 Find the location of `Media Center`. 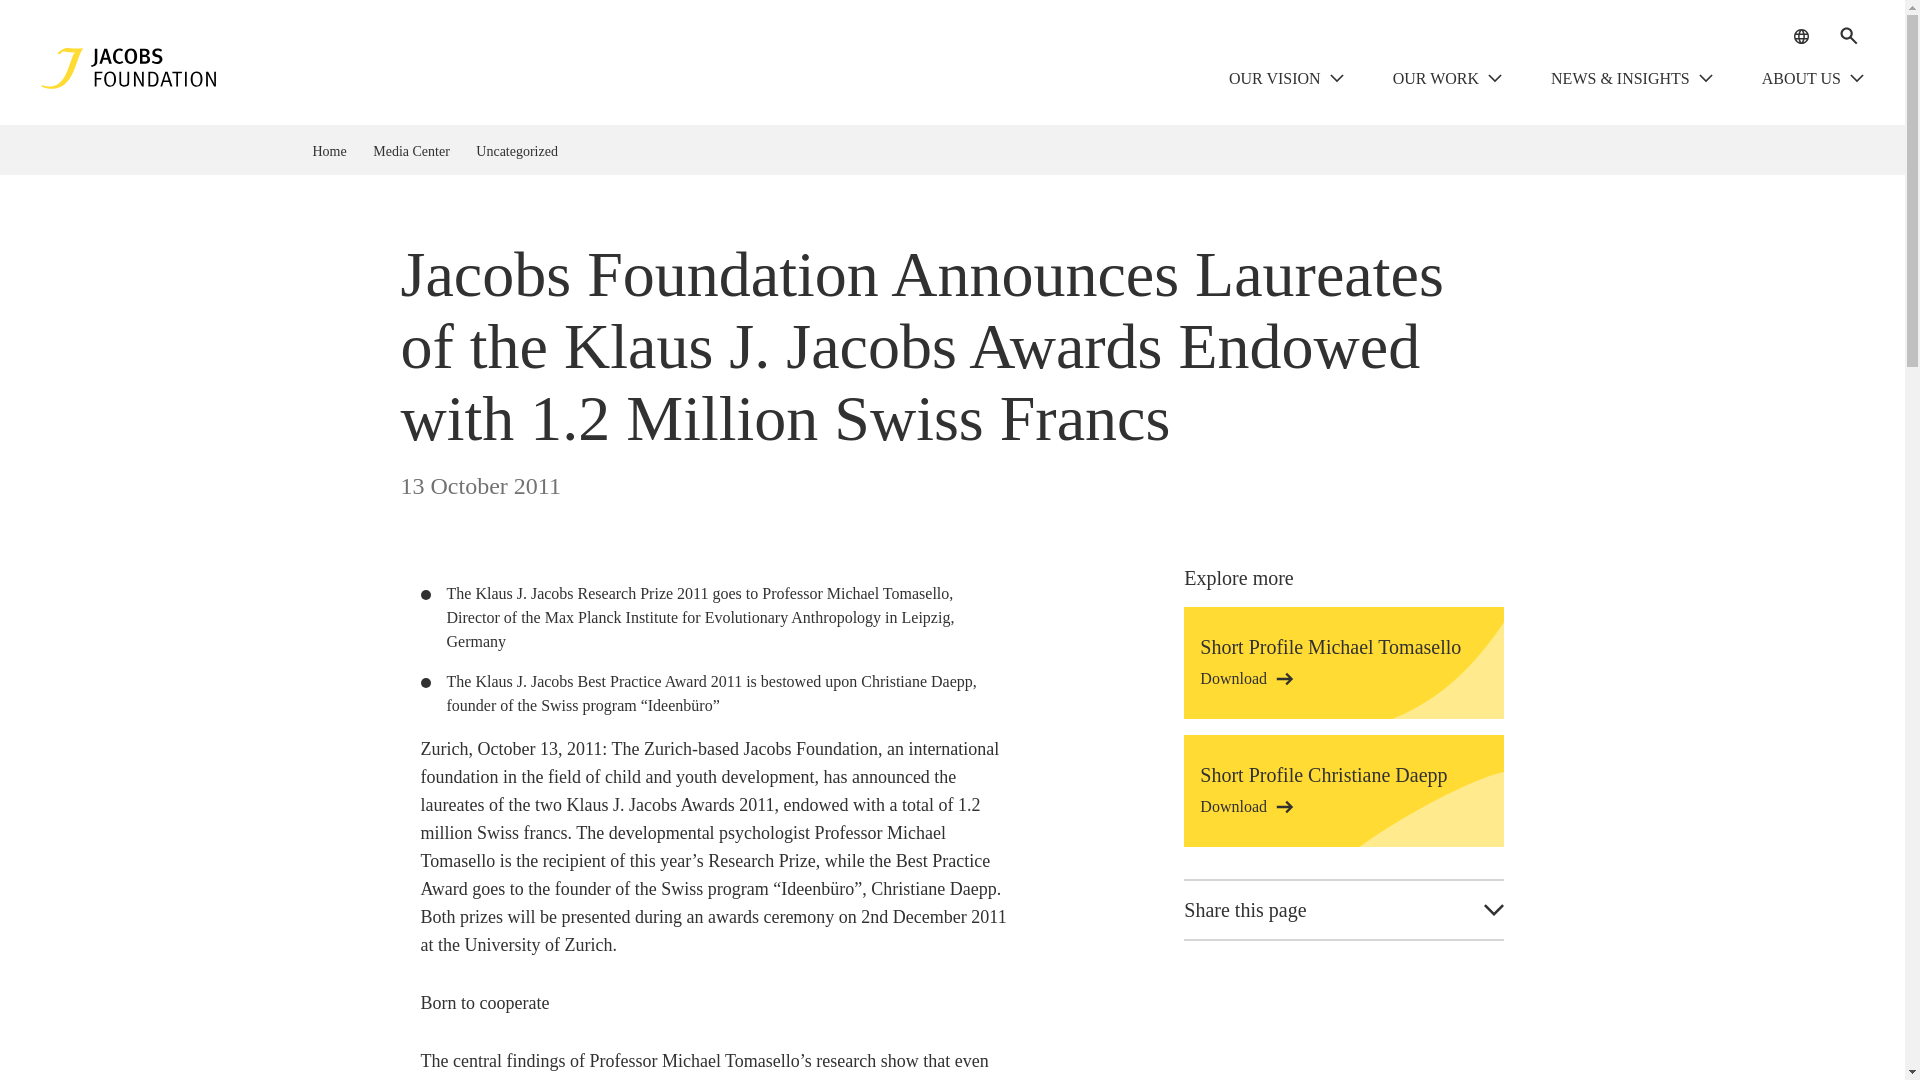

Media Center is located at coordinates (420, 154).